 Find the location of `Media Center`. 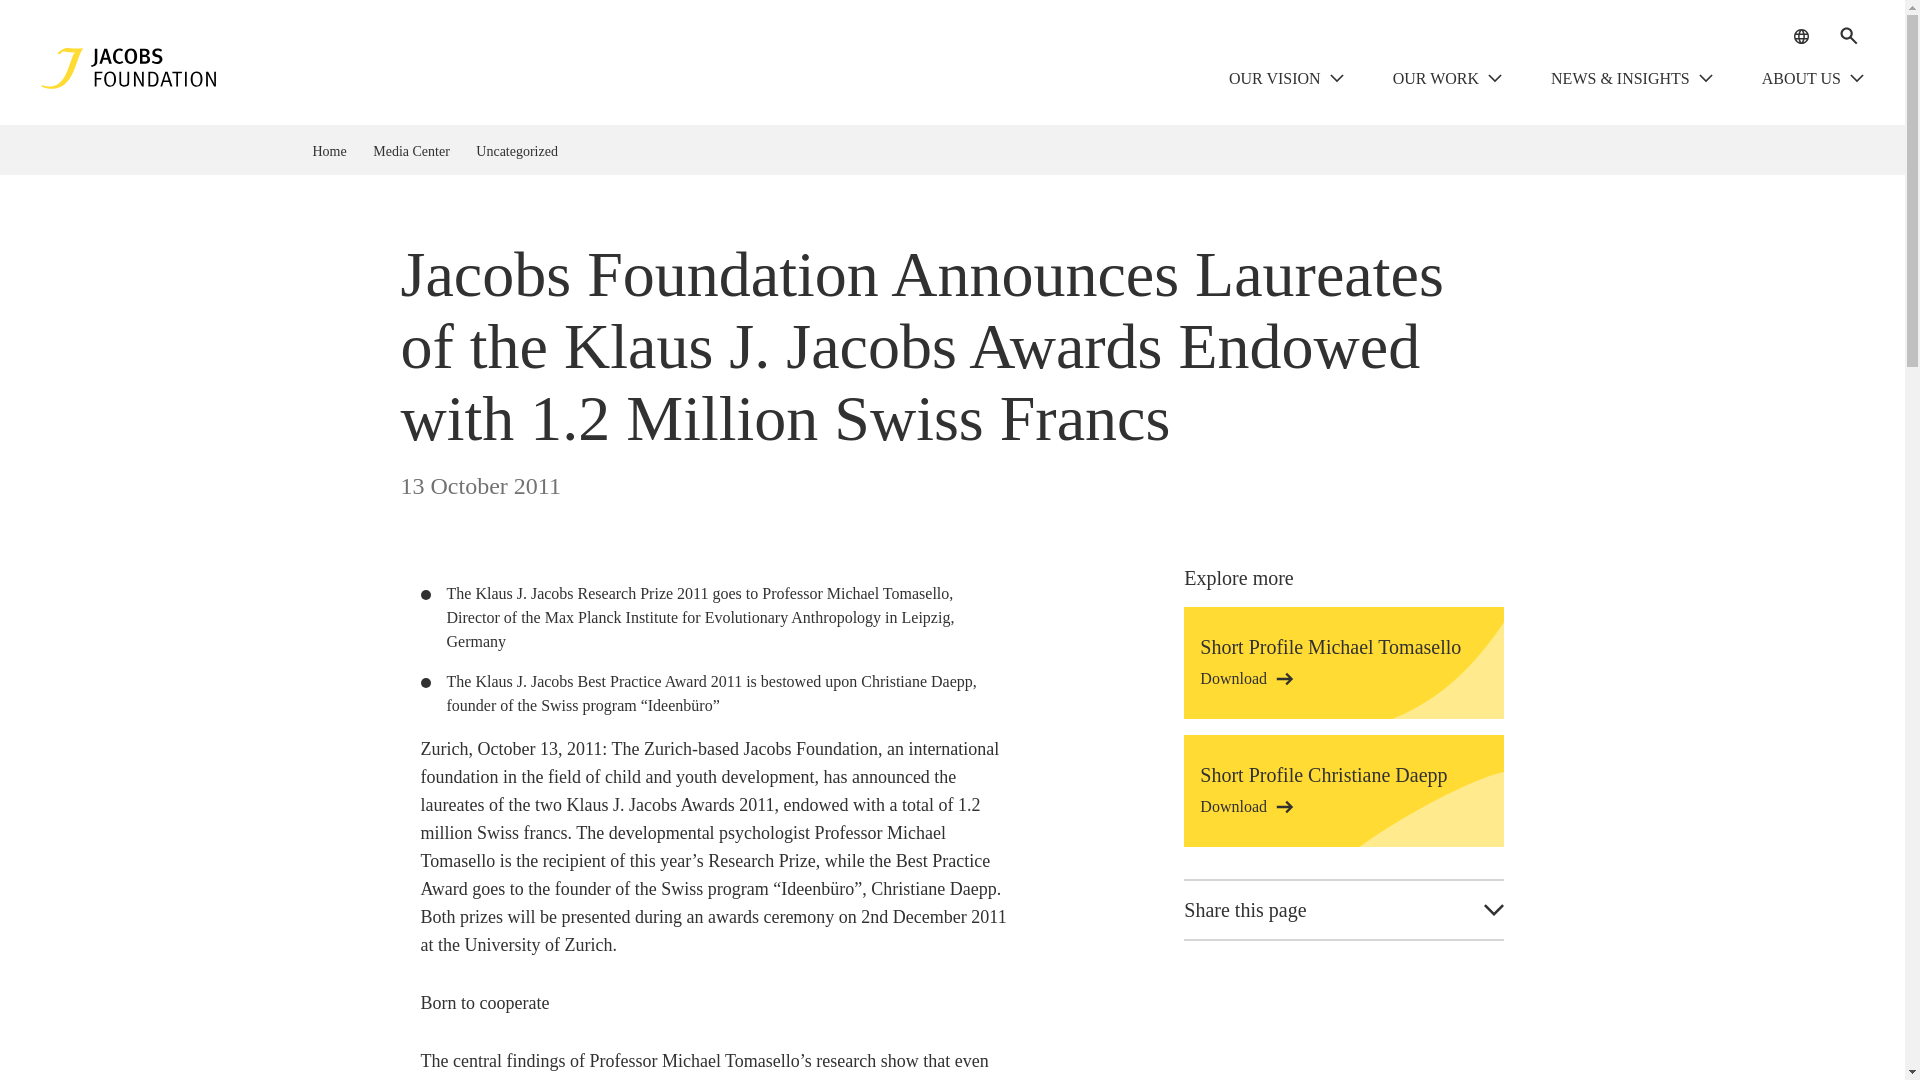

Media Center is located at coordinates (420, 154).